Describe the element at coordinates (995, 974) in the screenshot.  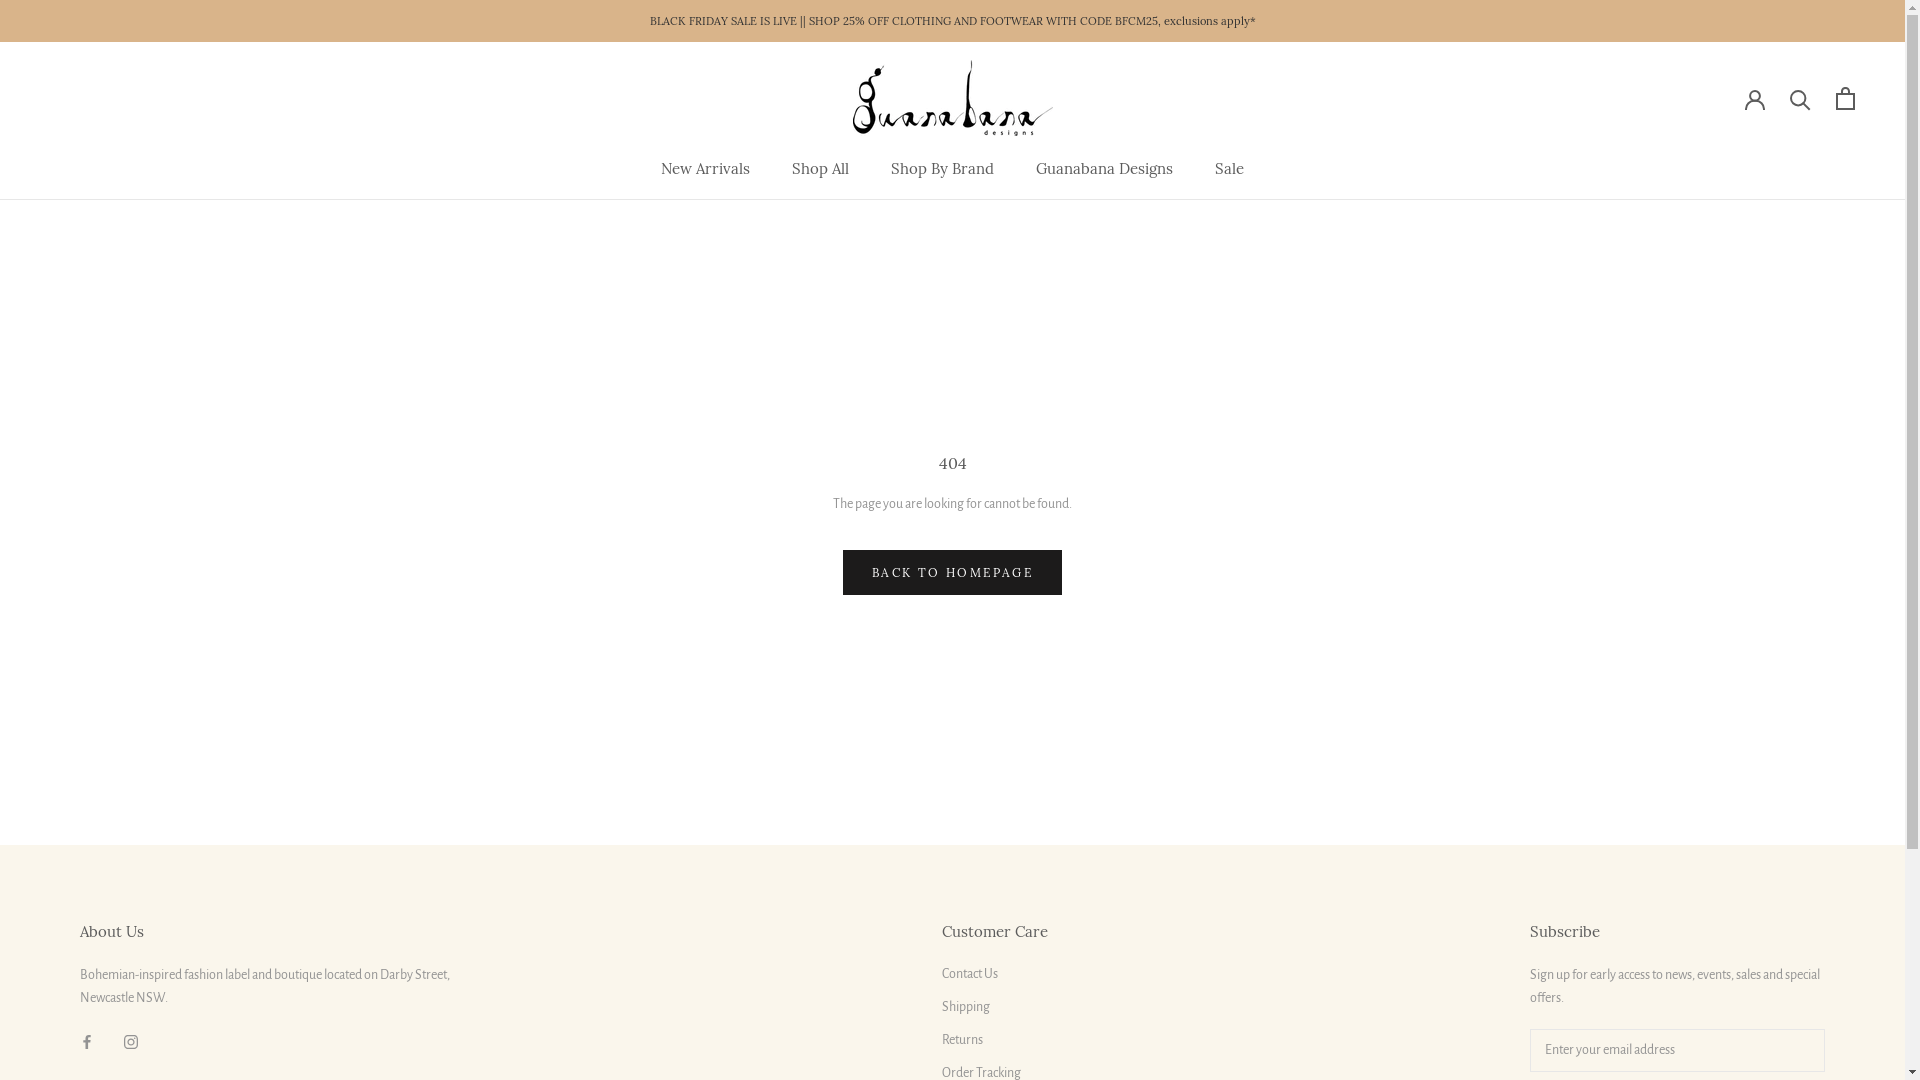
I see `Contact Us` at that location.